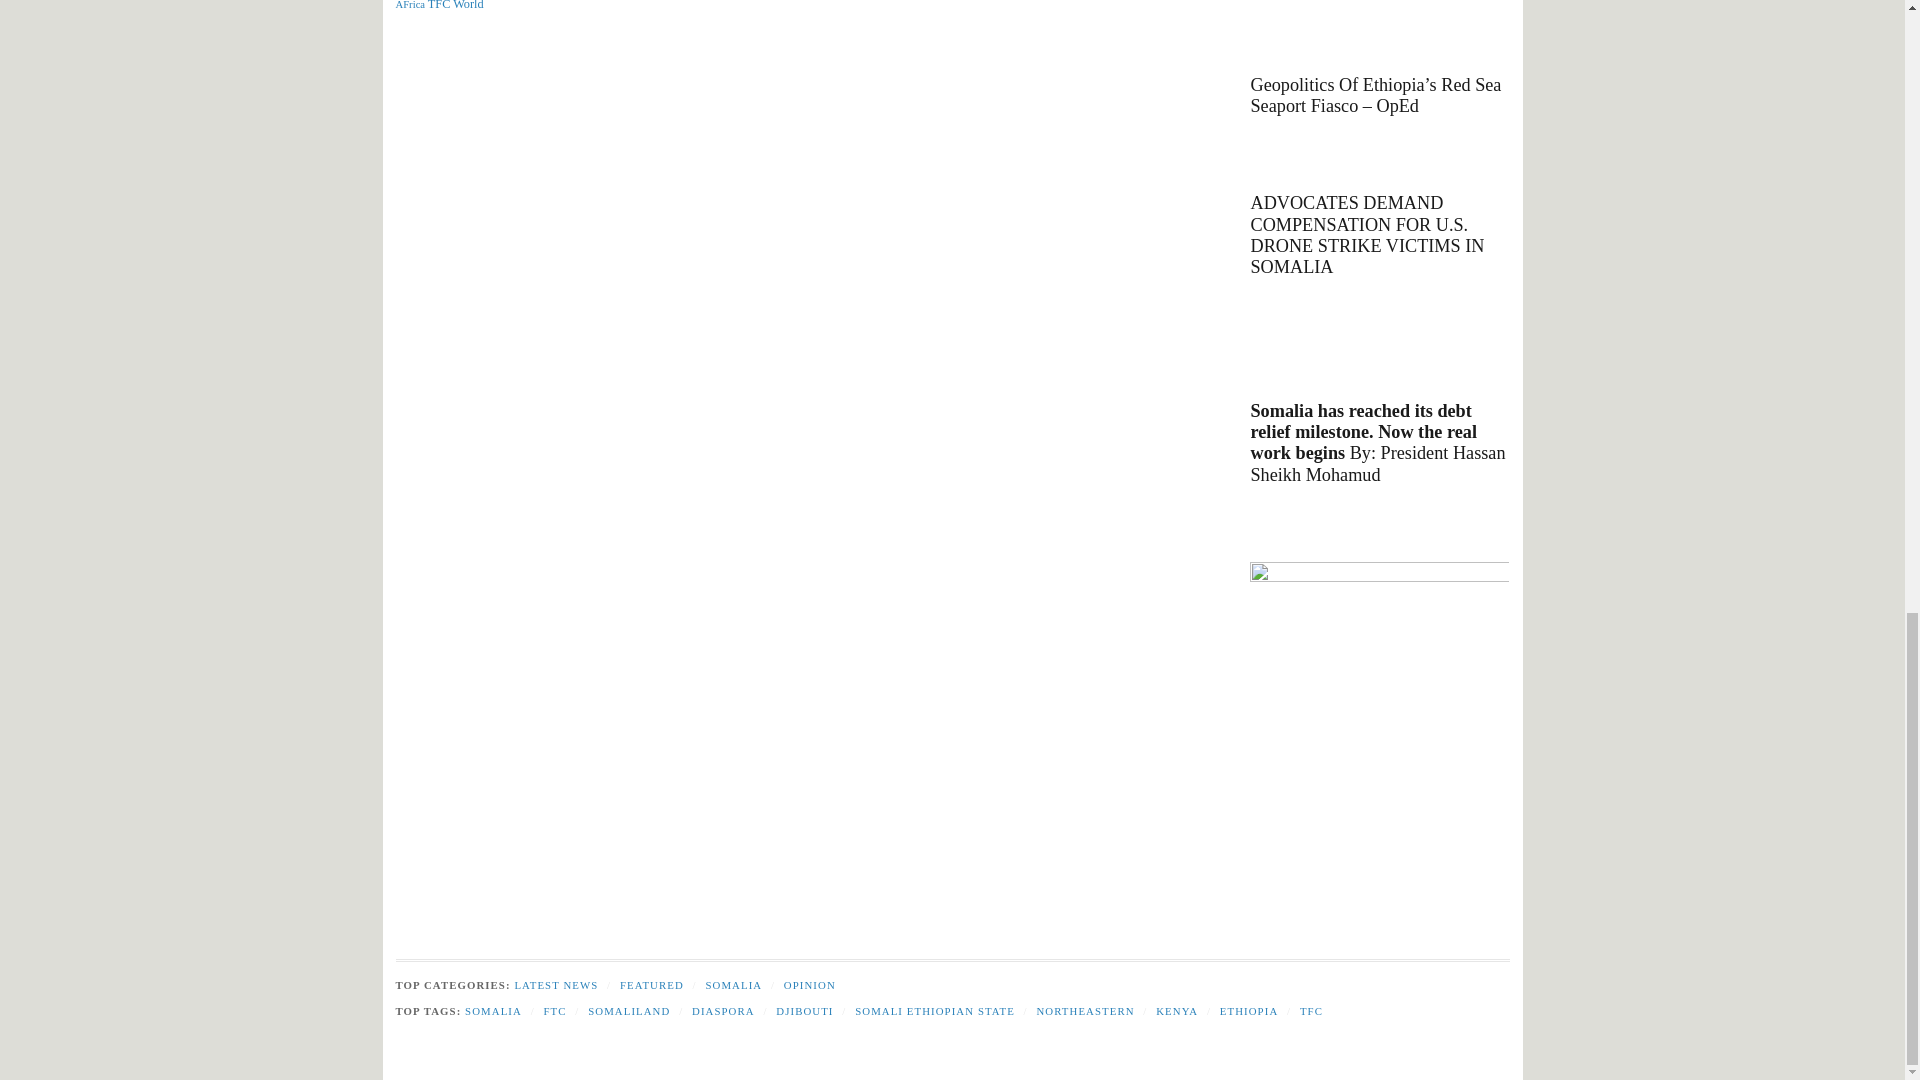 The image size is (1920, 1080). What do you see at coordinates (440, 5) in the screenshot?
I see `TFC` at bounding box center [440, 5].